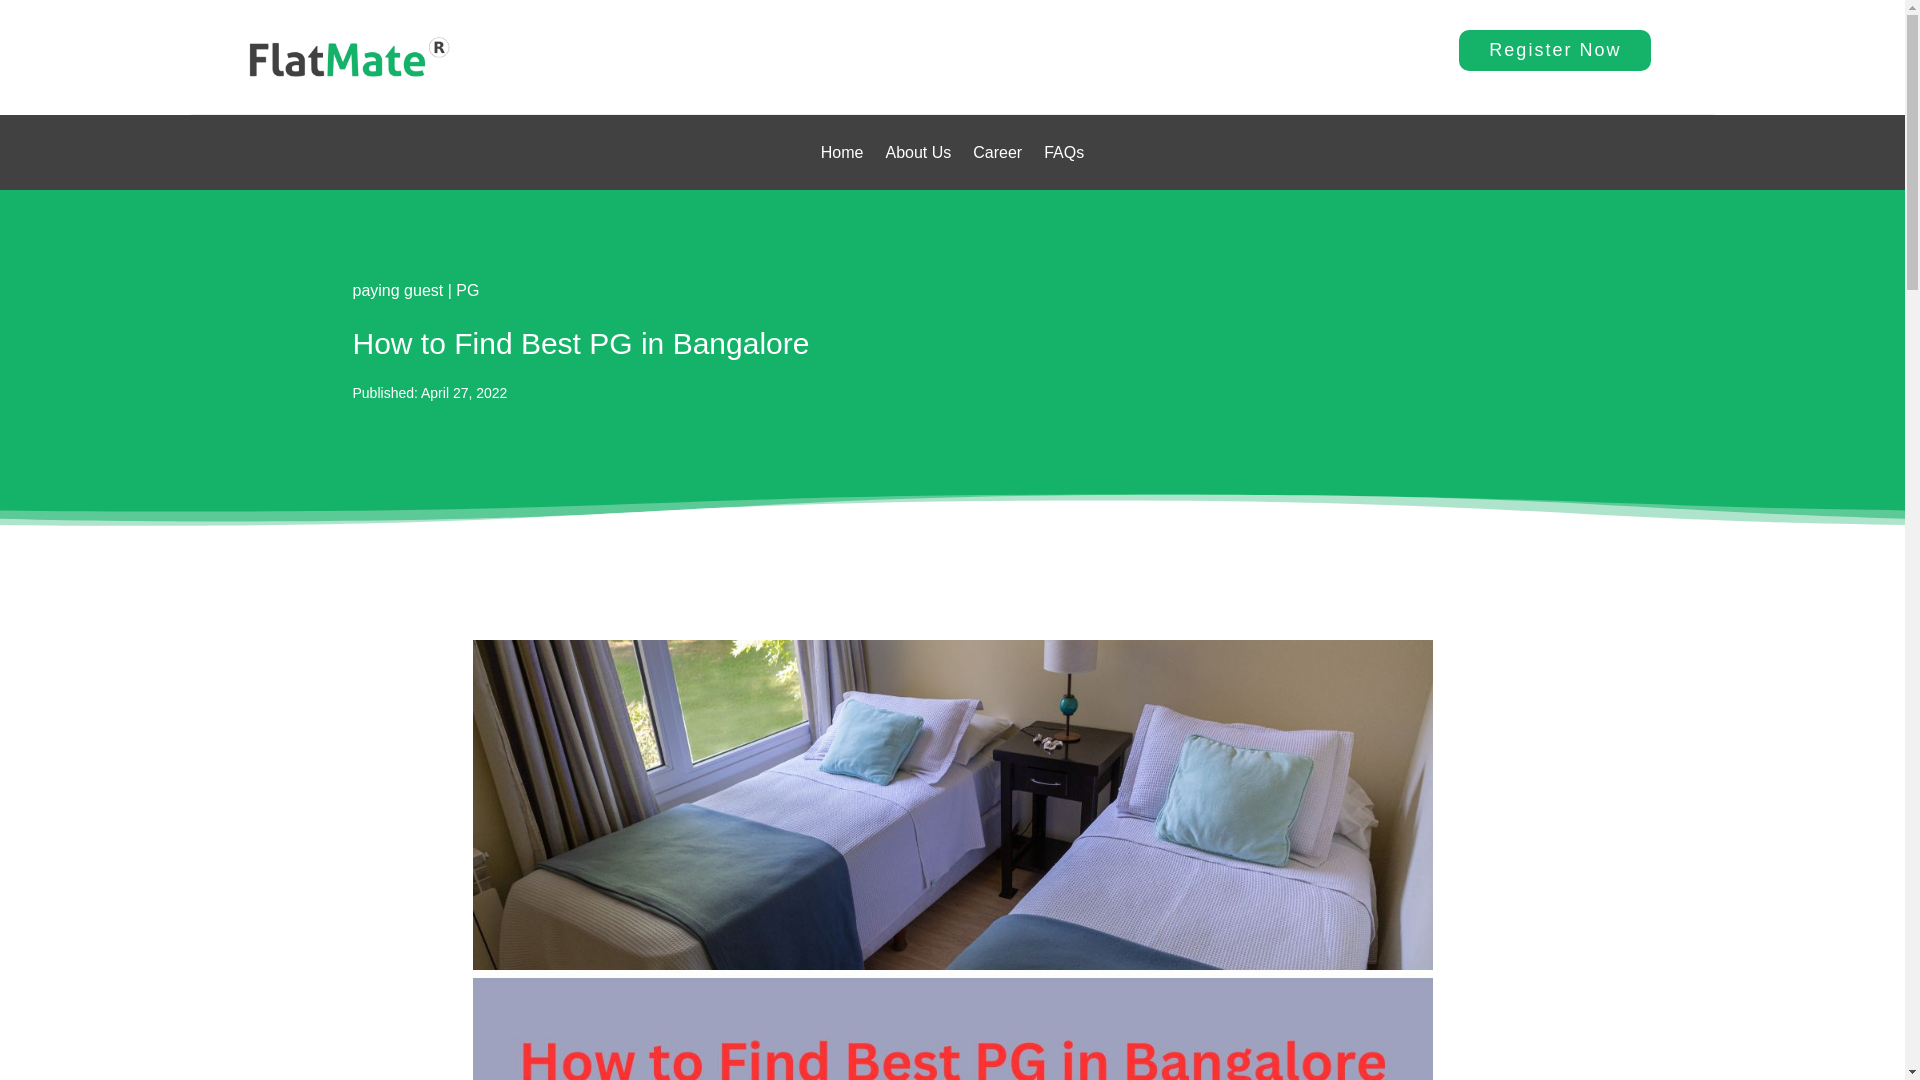  I want to click on FlatMate-Logo, so click(348, 57).